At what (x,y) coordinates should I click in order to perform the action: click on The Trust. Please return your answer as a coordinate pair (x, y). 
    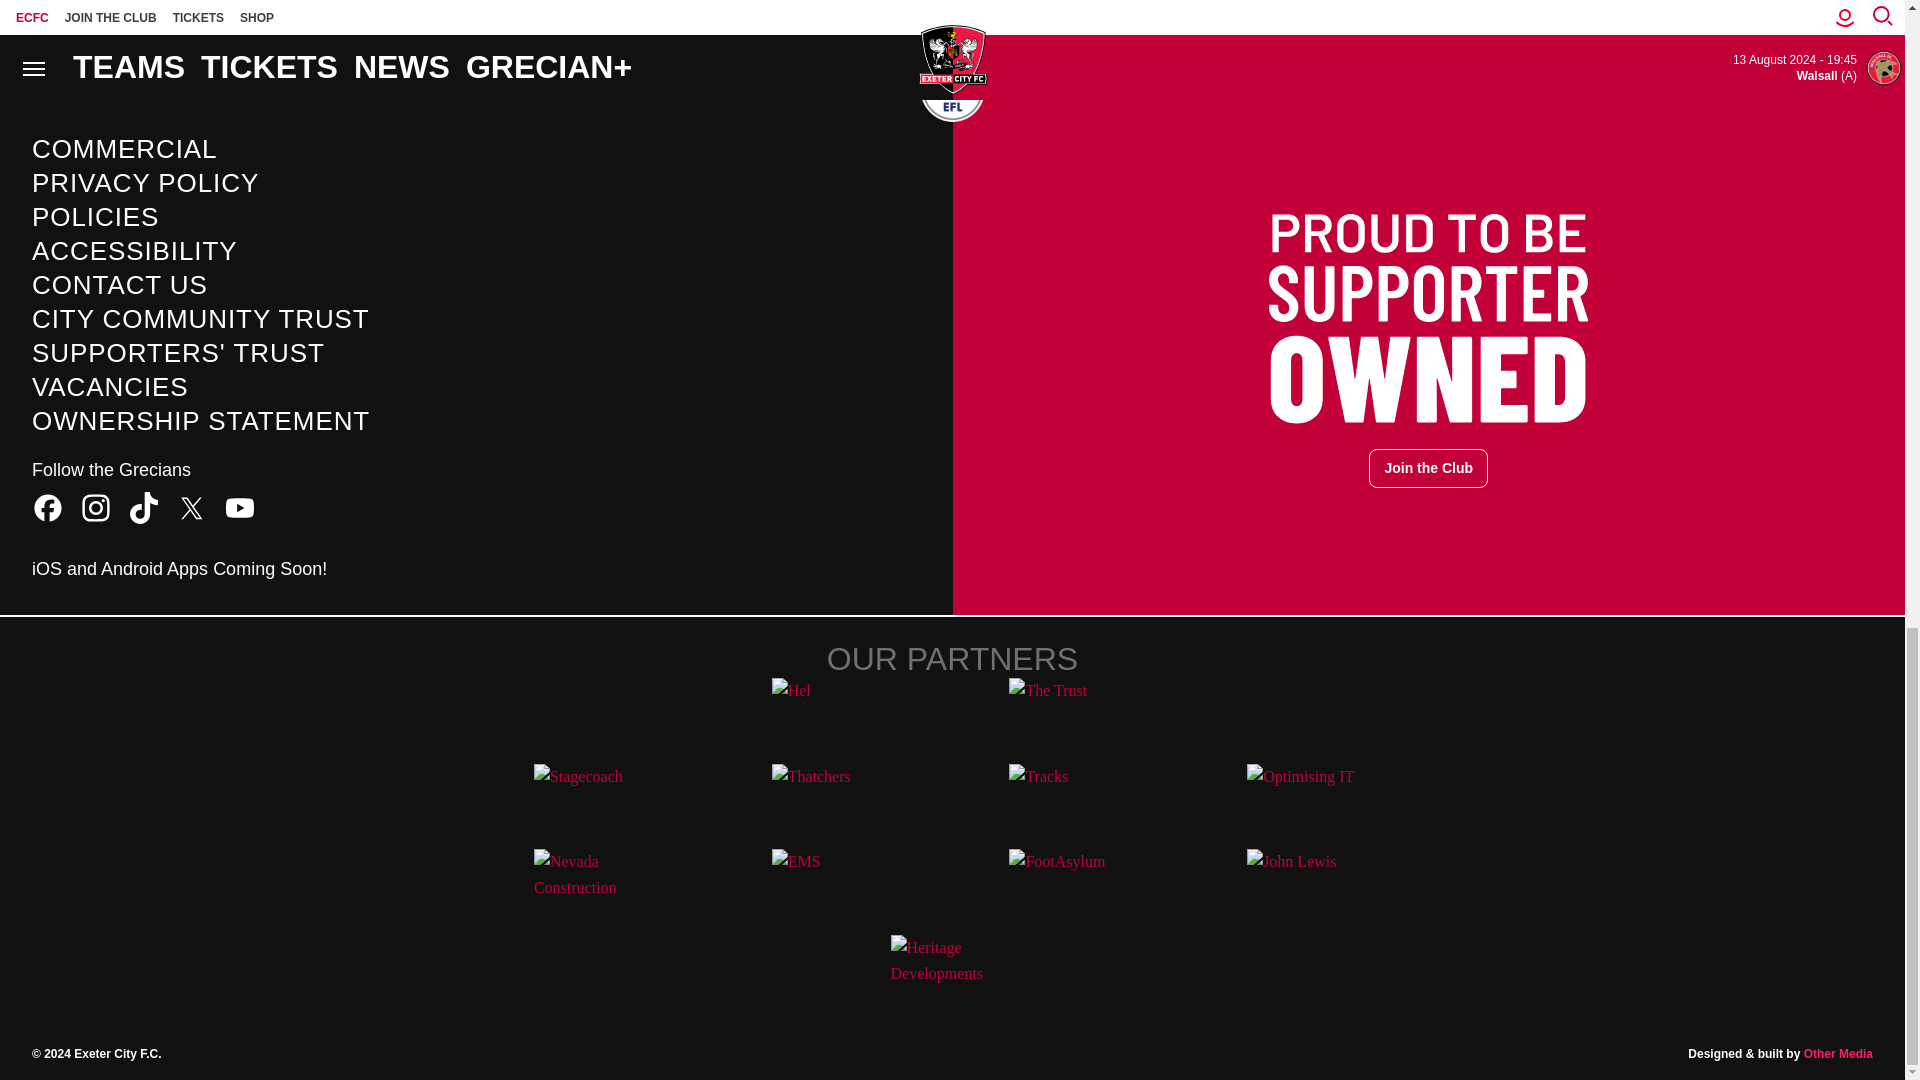
    Looking at the image, I should click on (1070, 713).